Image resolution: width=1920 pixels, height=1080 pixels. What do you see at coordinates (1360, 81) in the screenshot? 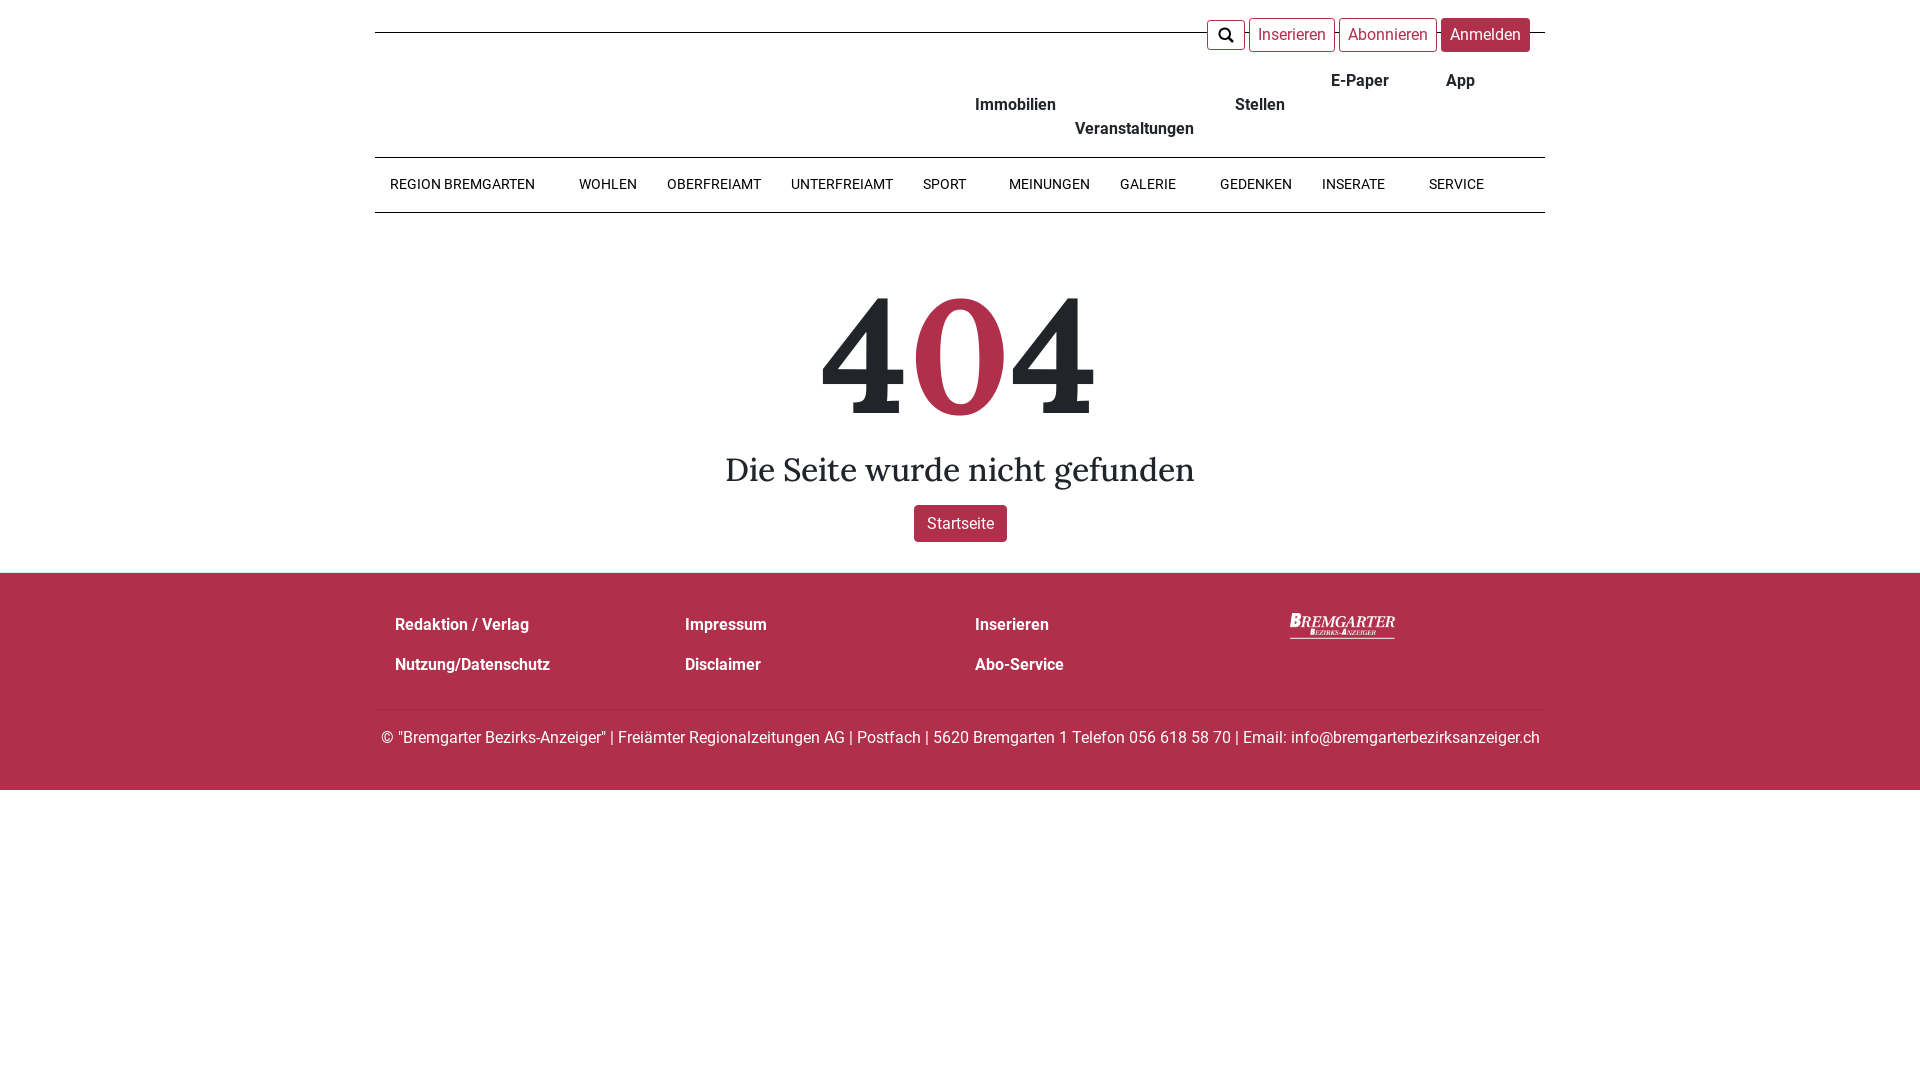
I see `E-Paper` at bounding box center [1360, 81].